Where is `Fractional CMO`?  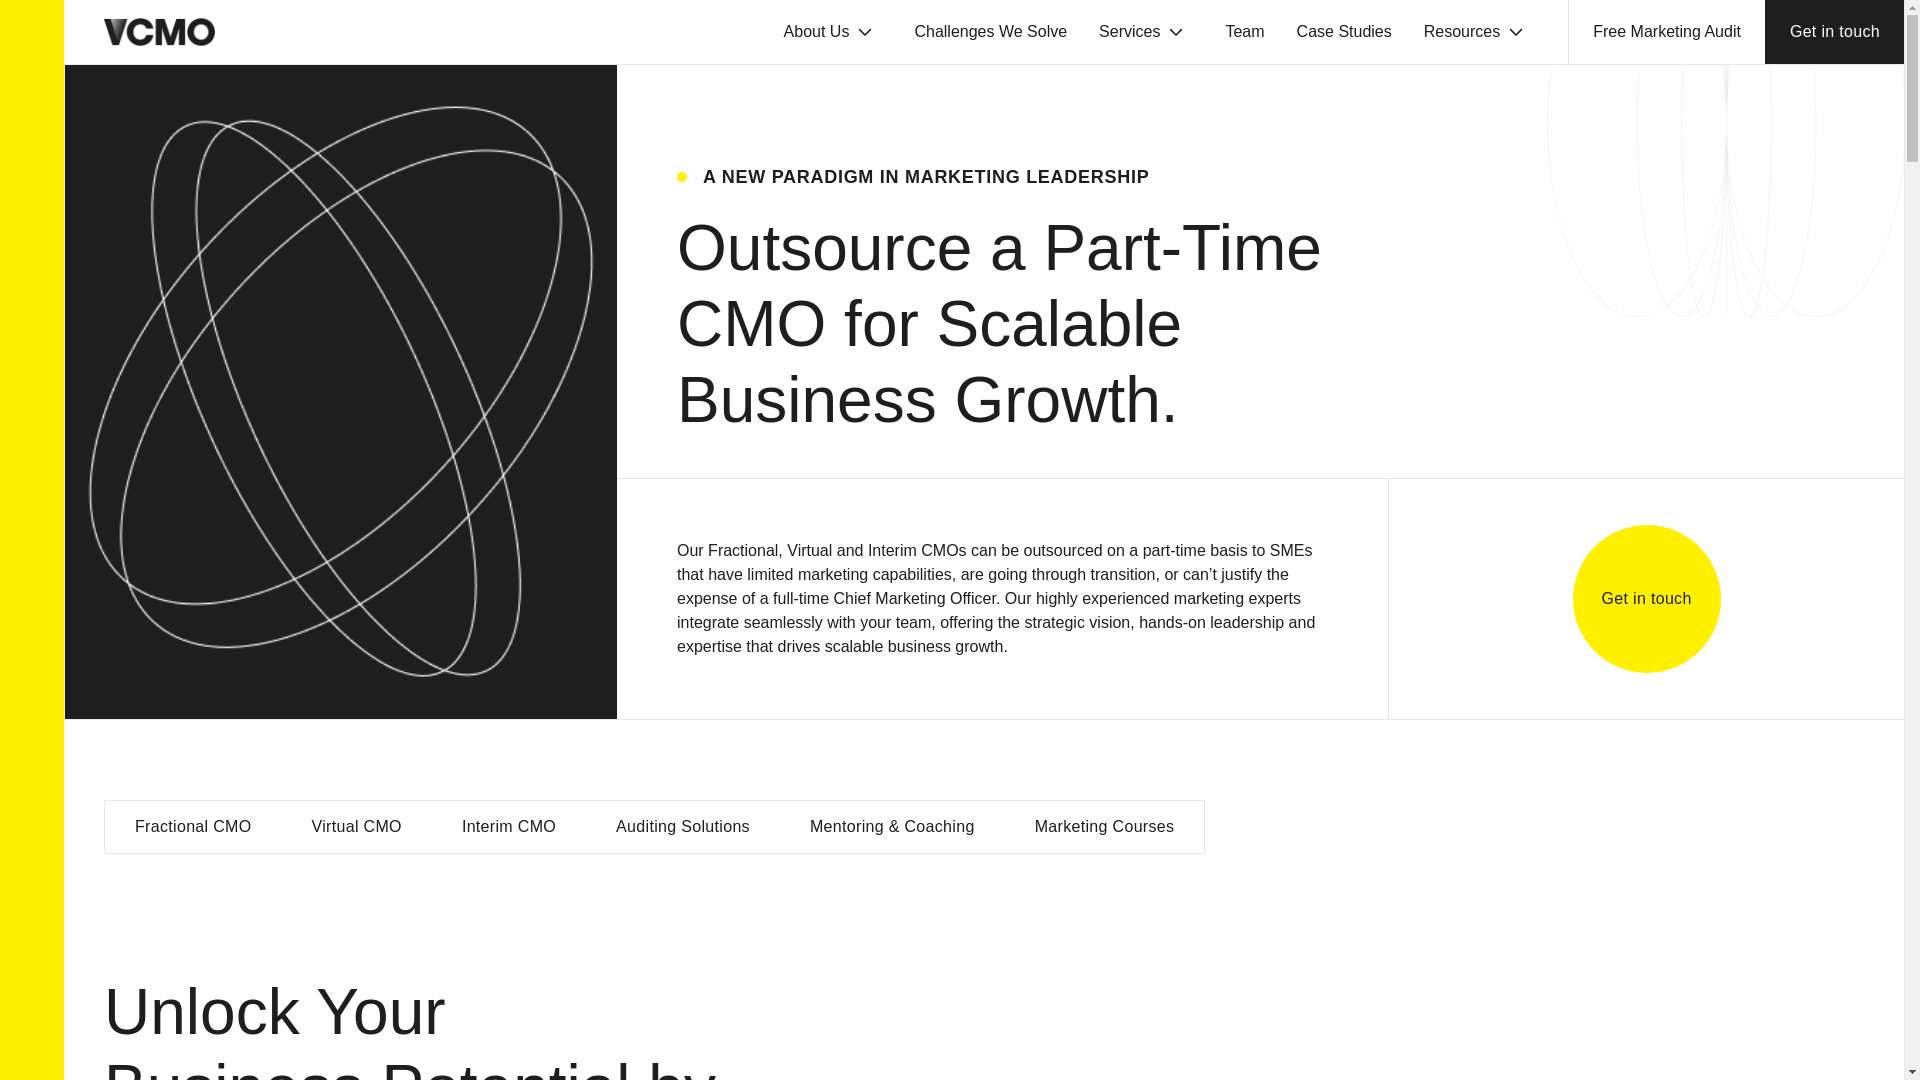
Fractional CMO is located at coordinates (194, 827).